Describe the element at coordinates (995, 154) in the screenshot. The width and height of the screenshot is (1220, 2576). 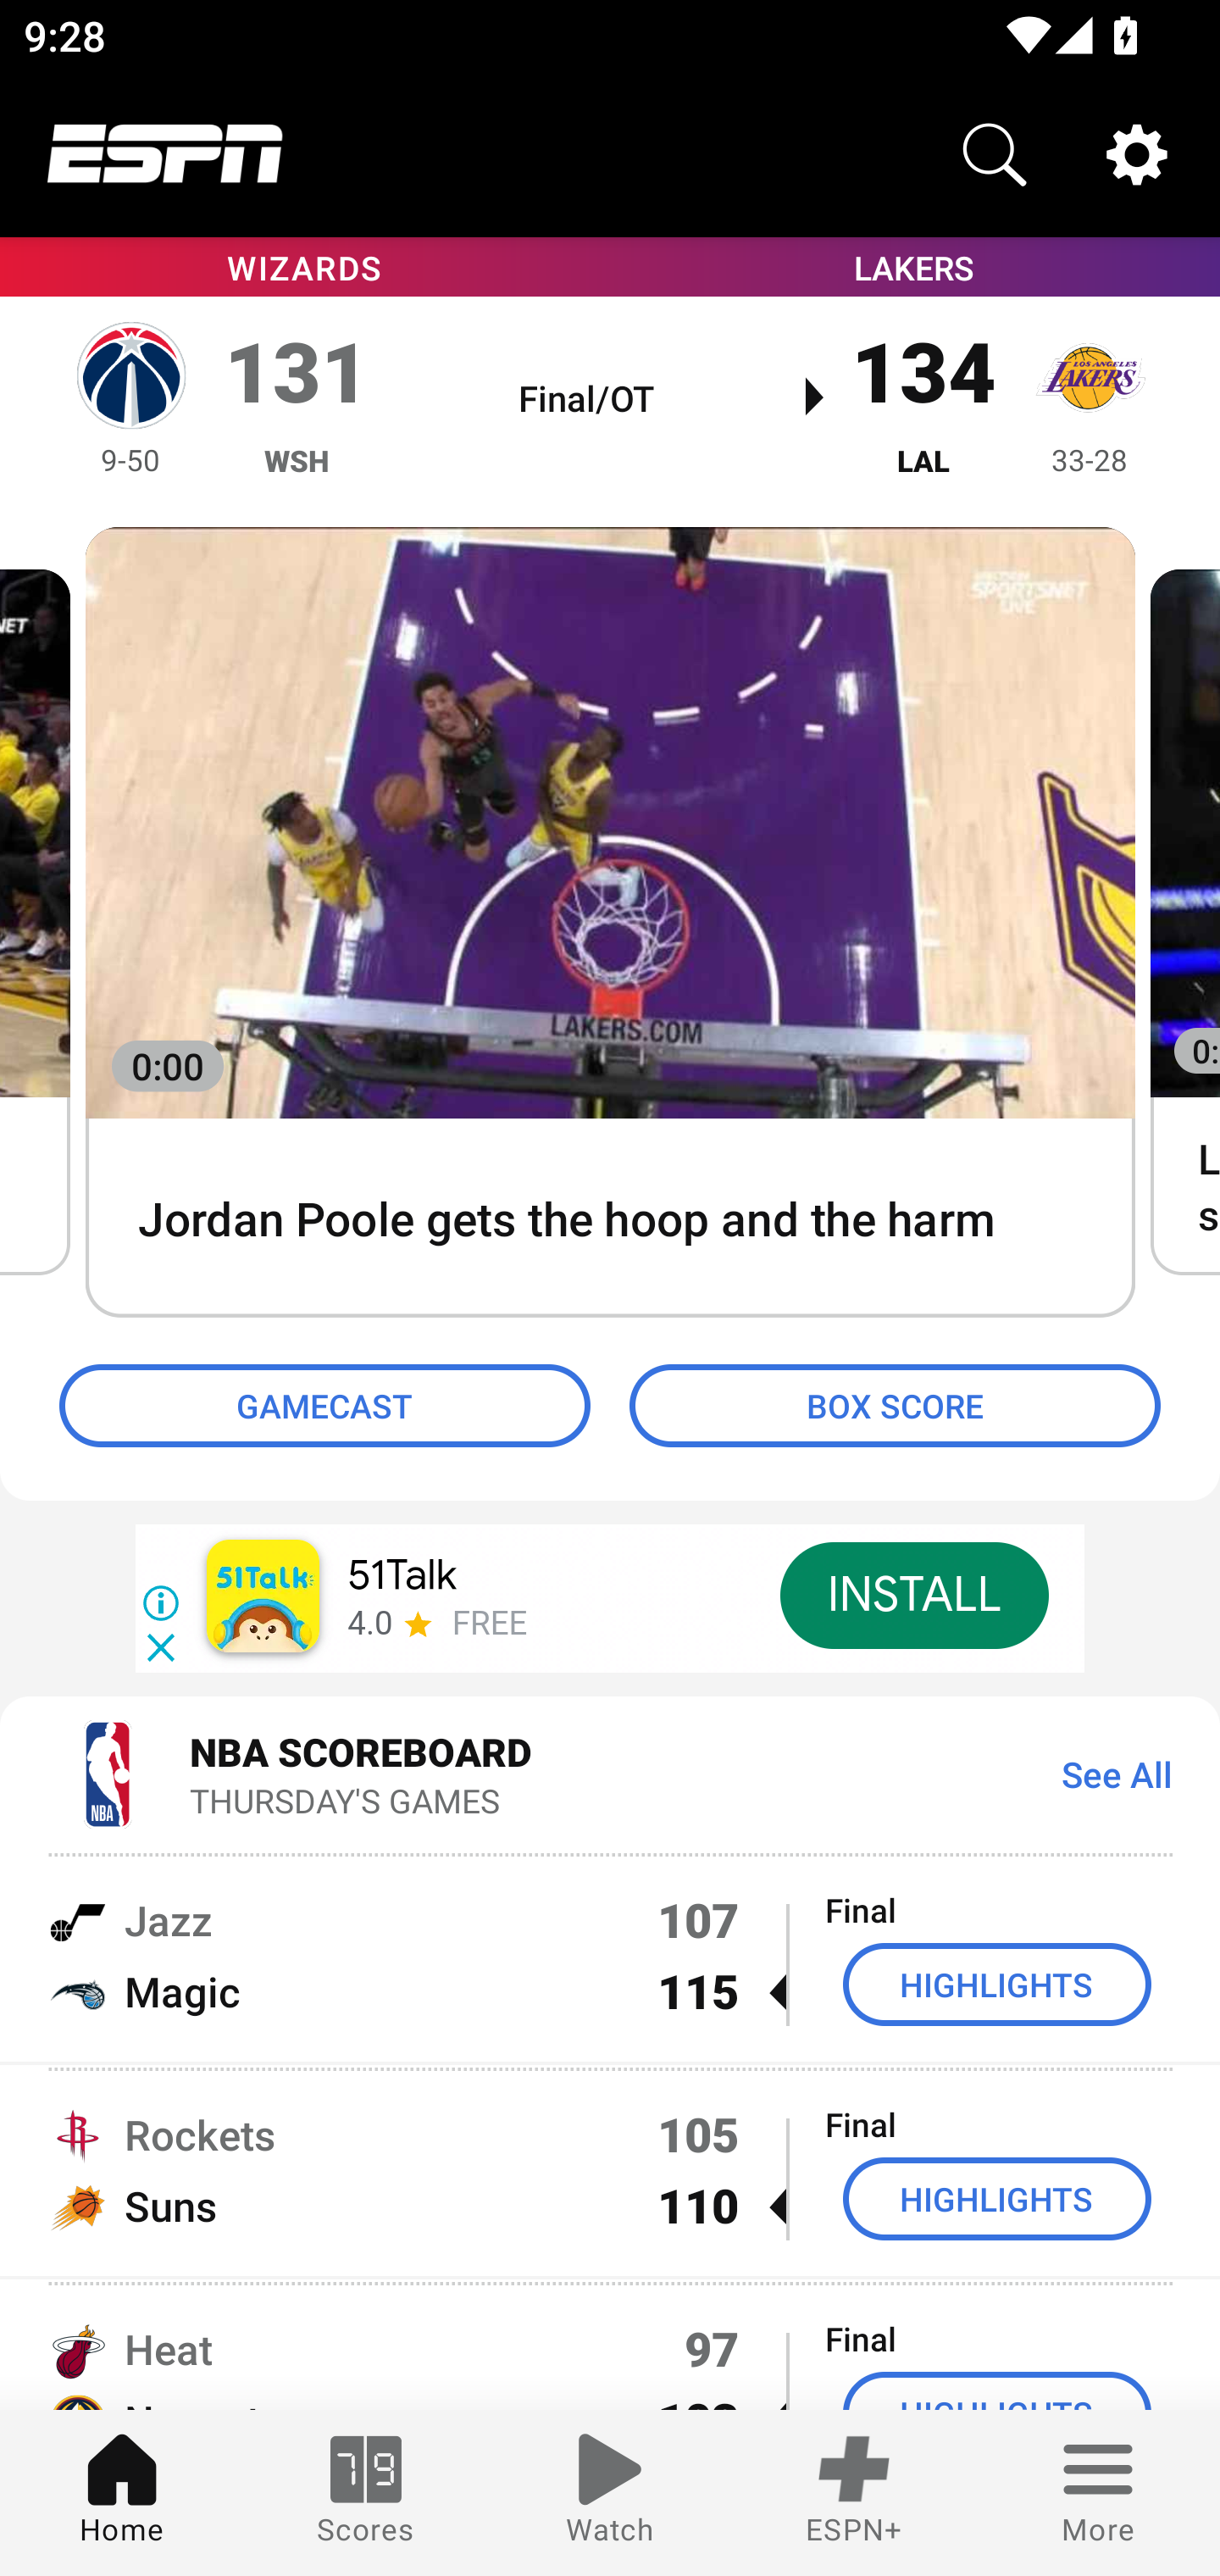
I see `Search` at that location.